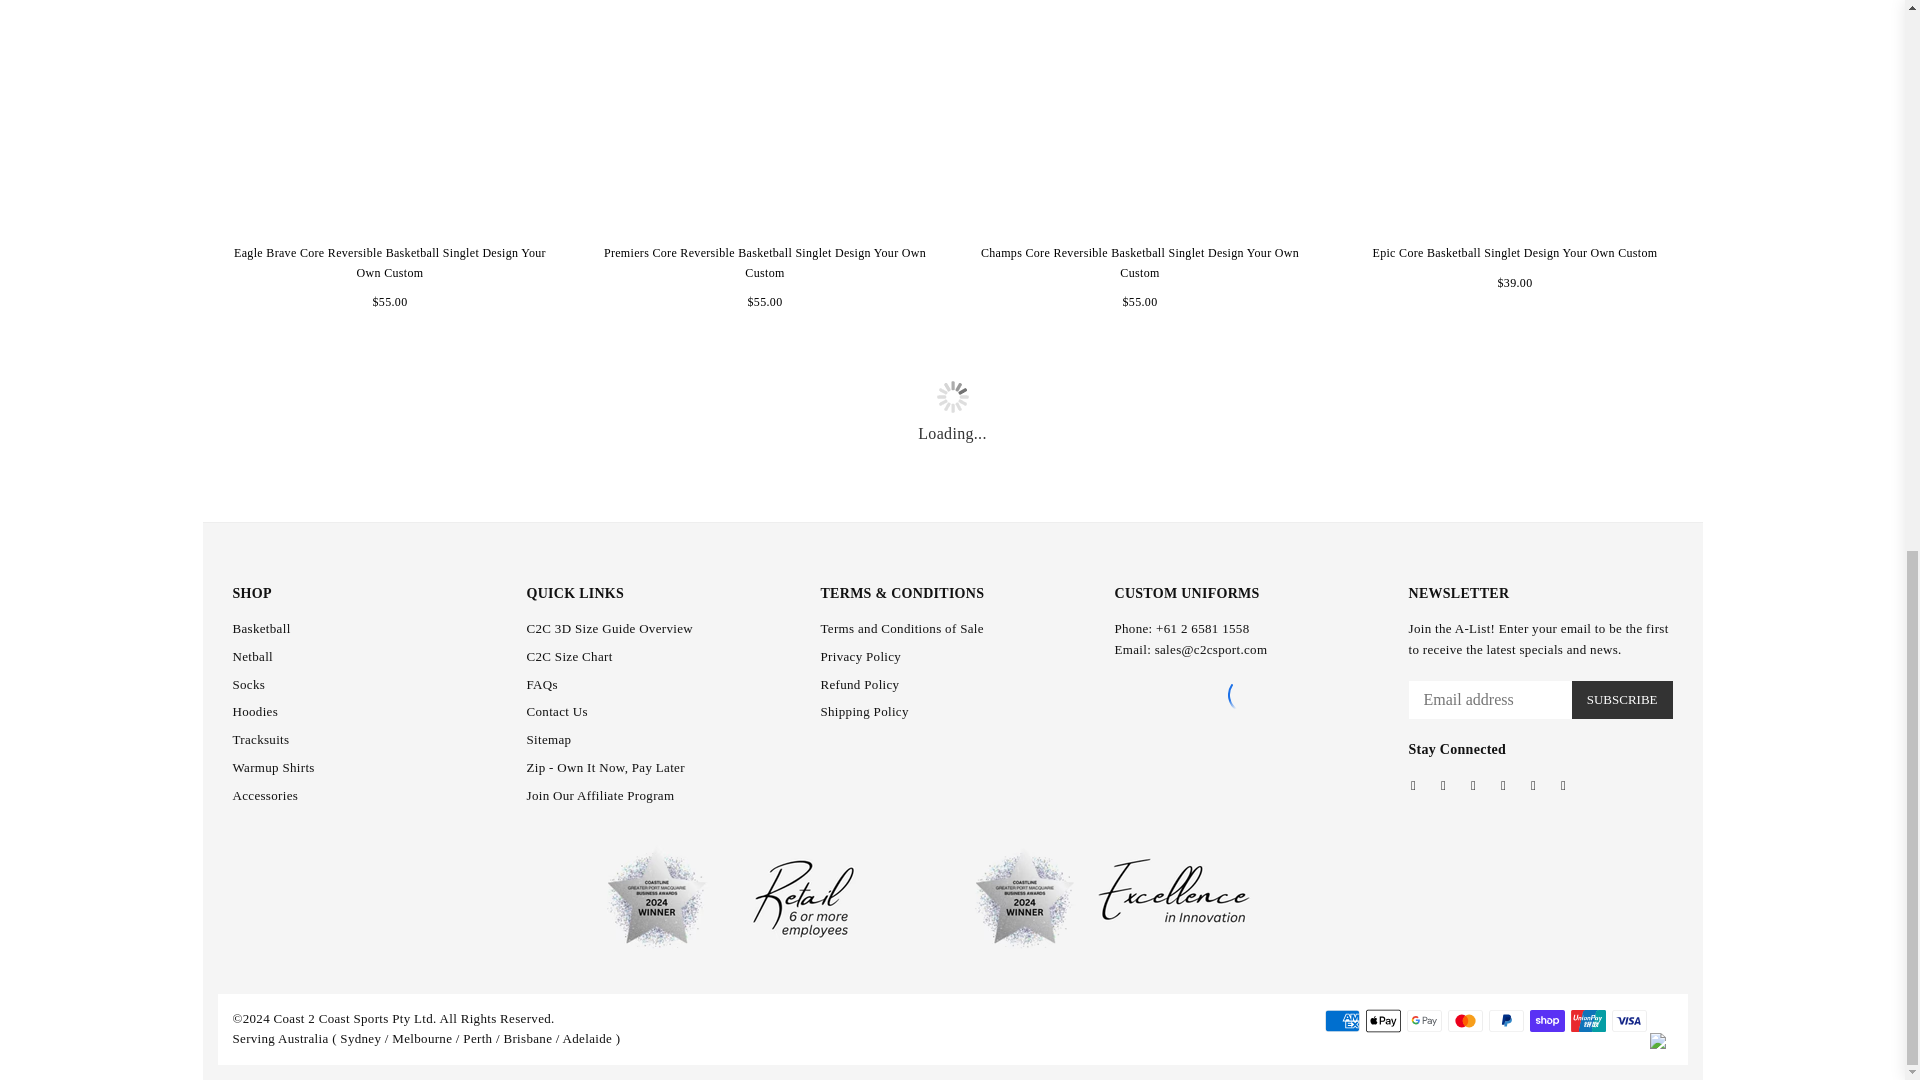 This screenshot has height=1080, width=1920. I want to click on Coast 2 Coast Sports on Linkedin, so click(1532, 785).